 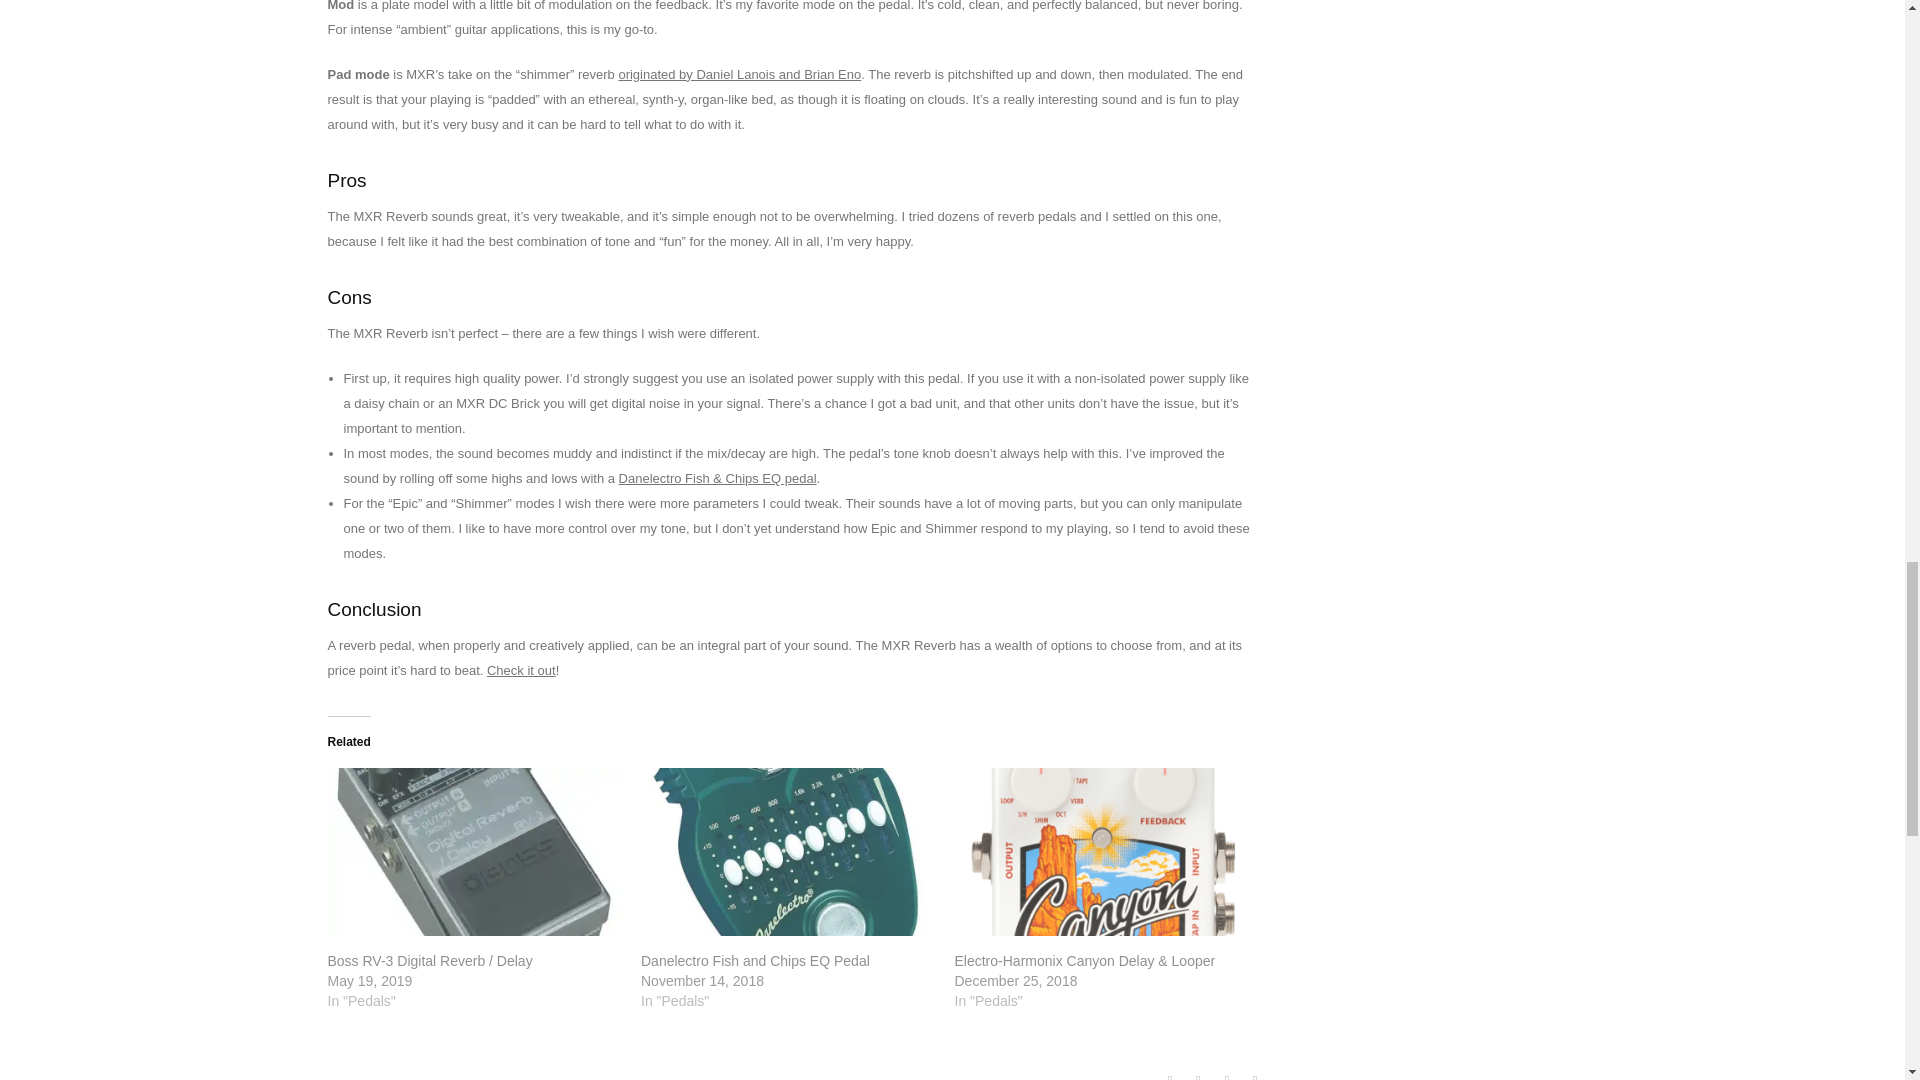 I want to click on Danelectro Fish and Chips EQ Pedal, so click(x=755, y=960).